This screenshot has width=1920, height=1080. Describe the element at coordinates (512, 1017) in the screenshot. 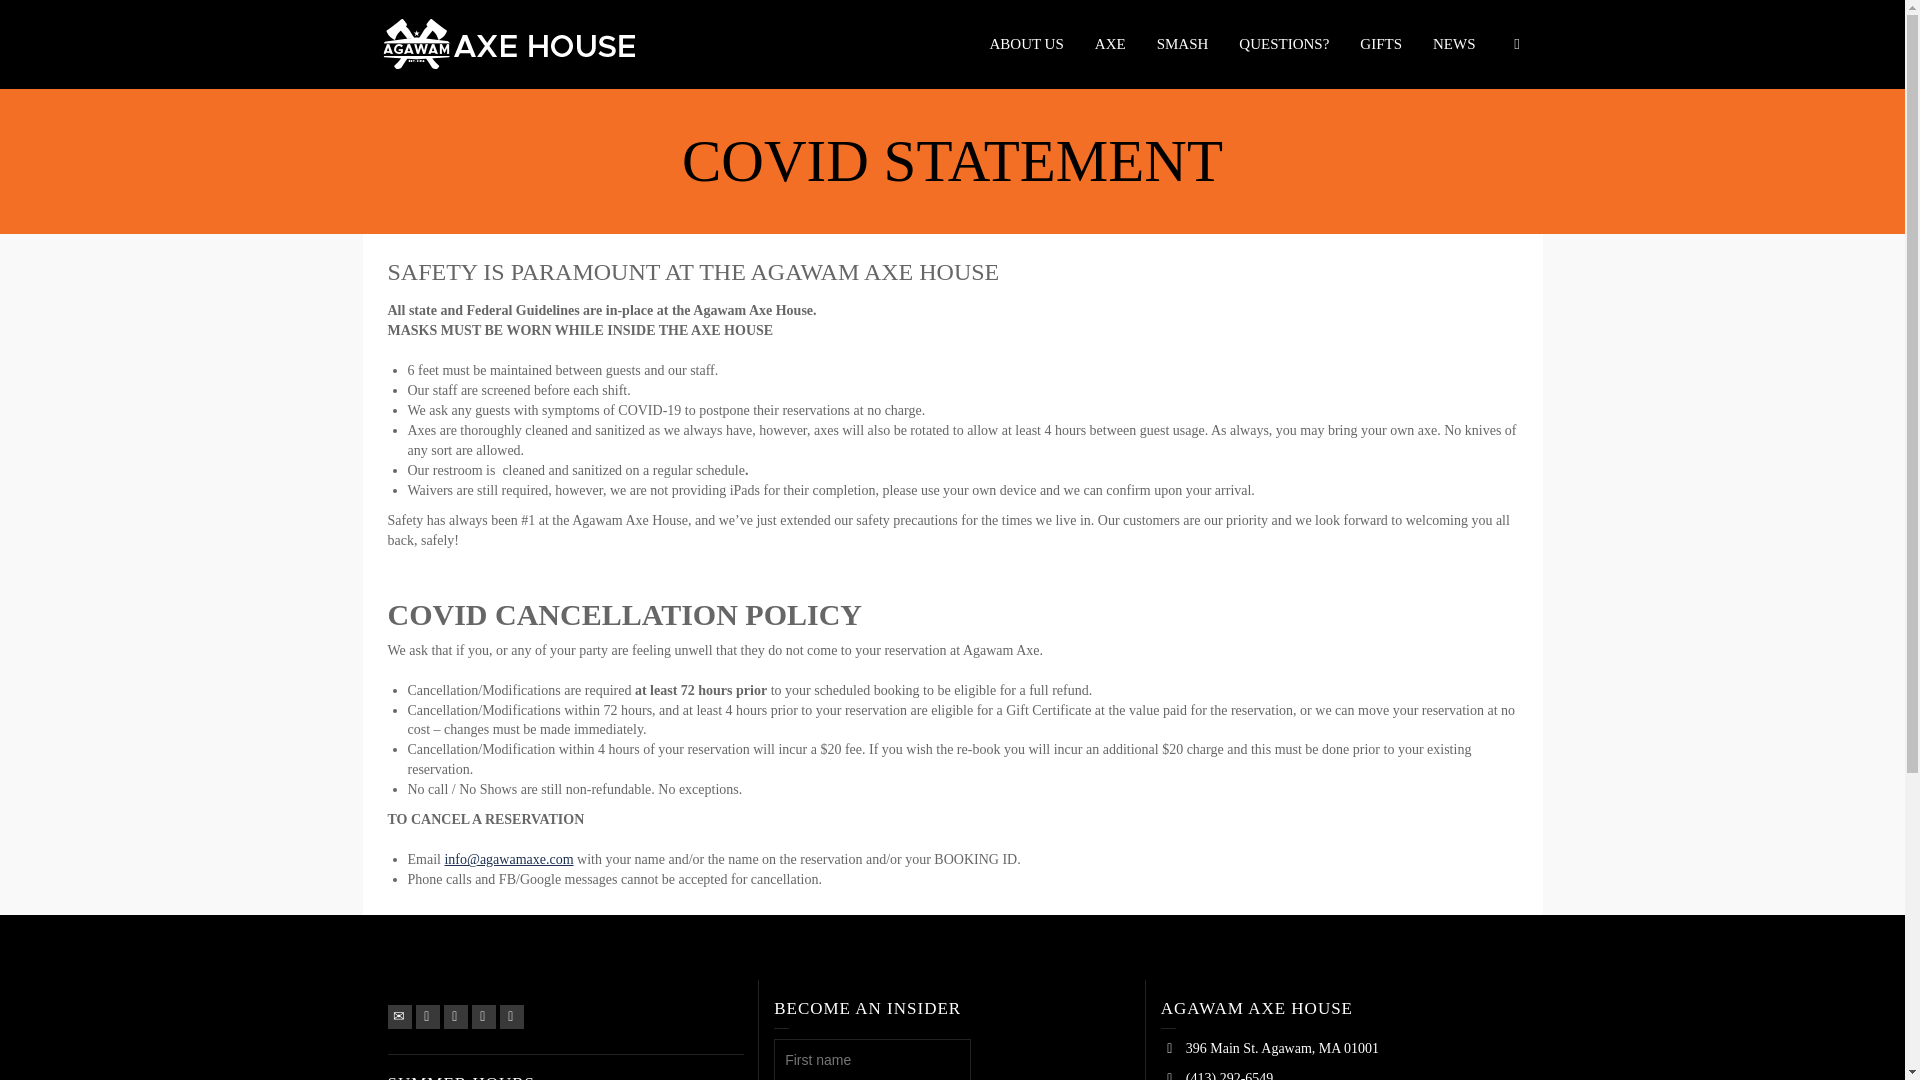

I see `Instagram` at that location.